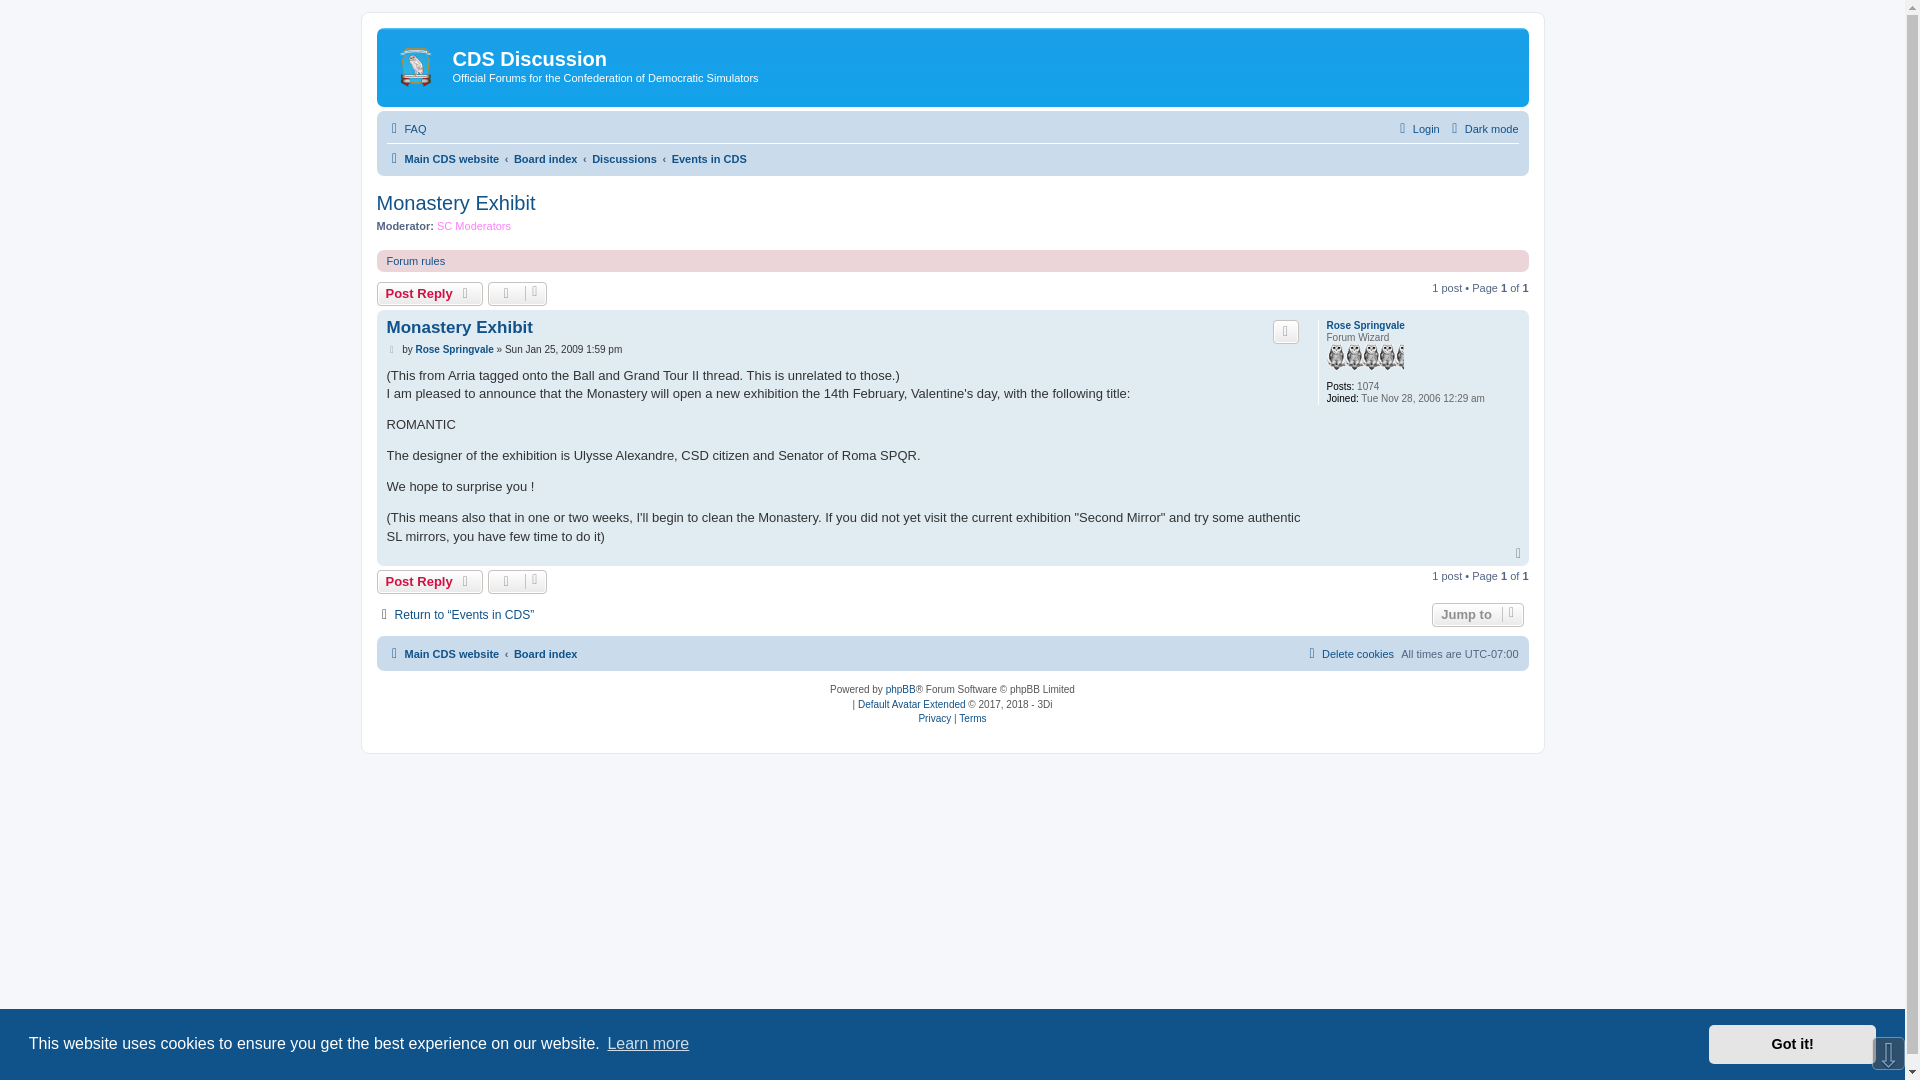 This screenshot has width=1920, height=1080. Describe the element at coordinates (517, 293) in the screenshot. I see `Topic tools` at that location.